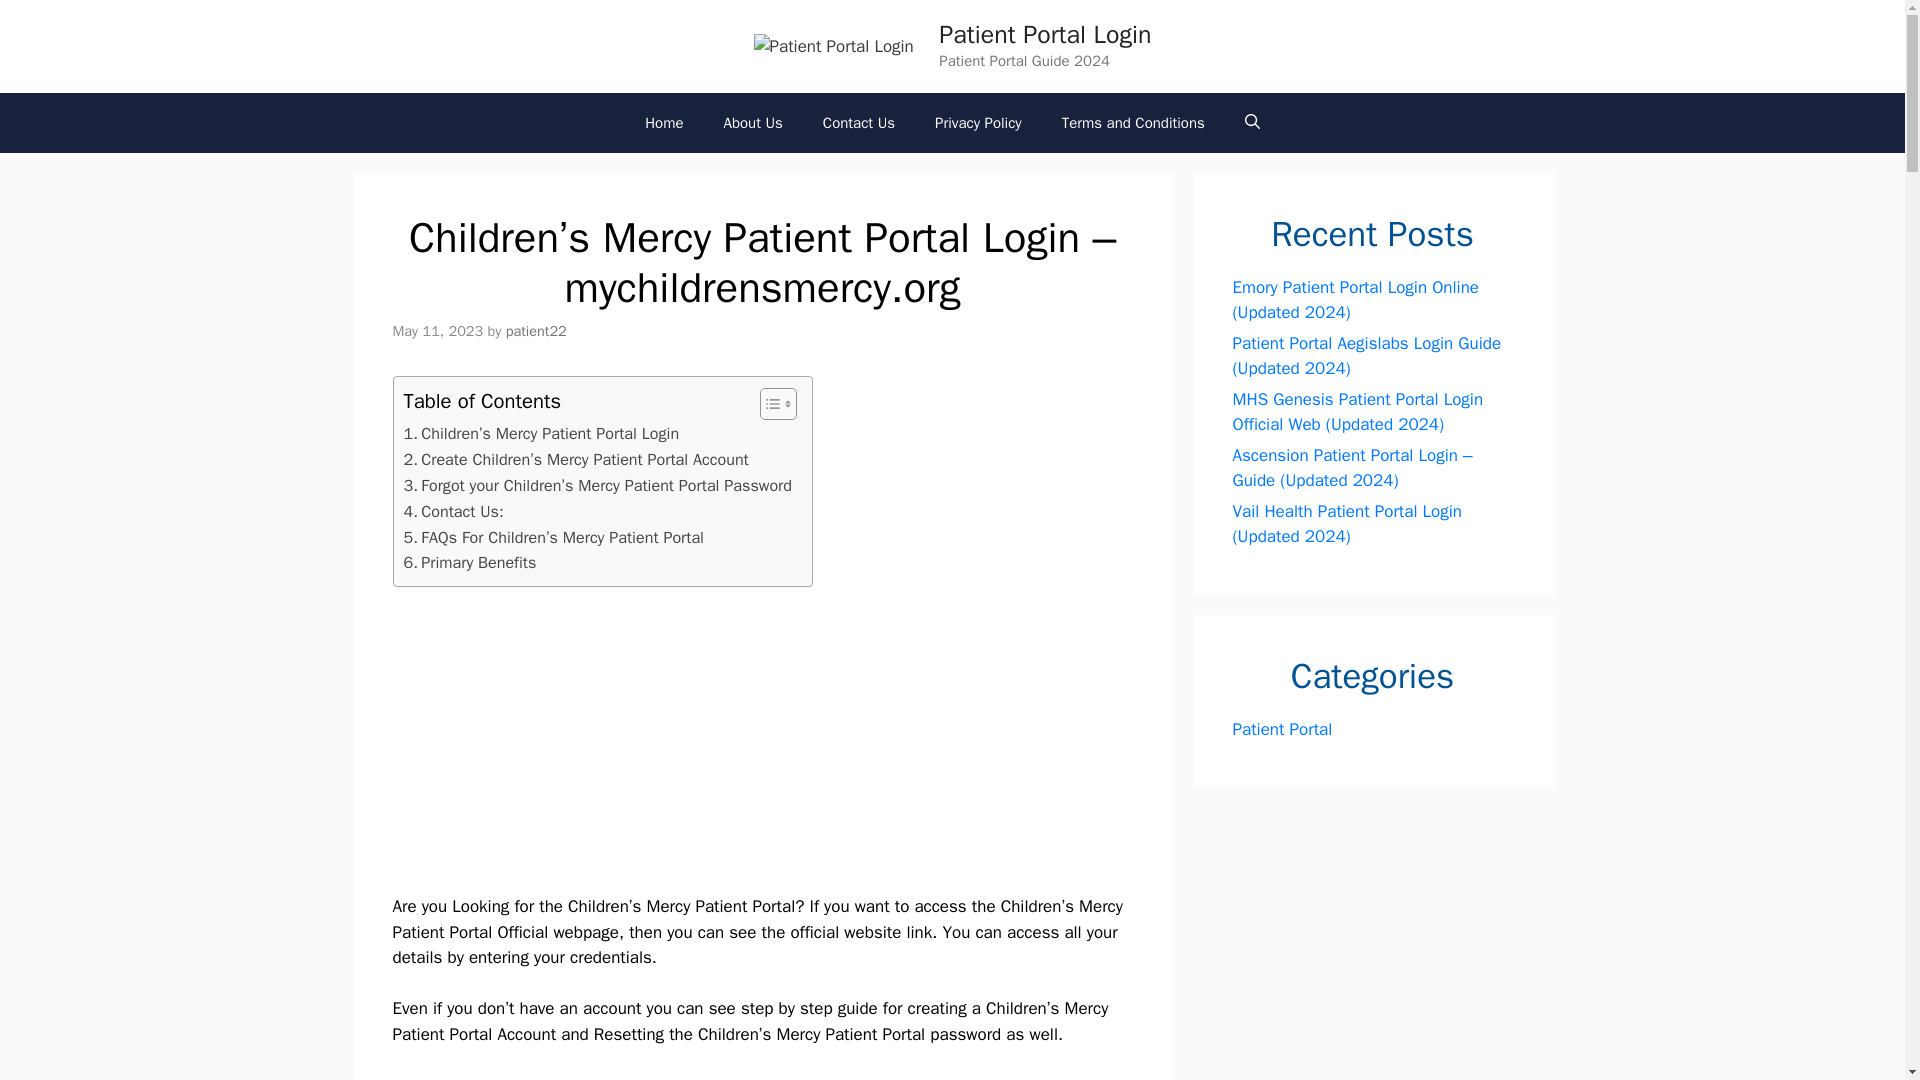 The image size is (1920, 1080). What do you see at coordinates (1282, 728) in the screenshot?
I see `Patient Portal` at bounding box center [1282, 728].